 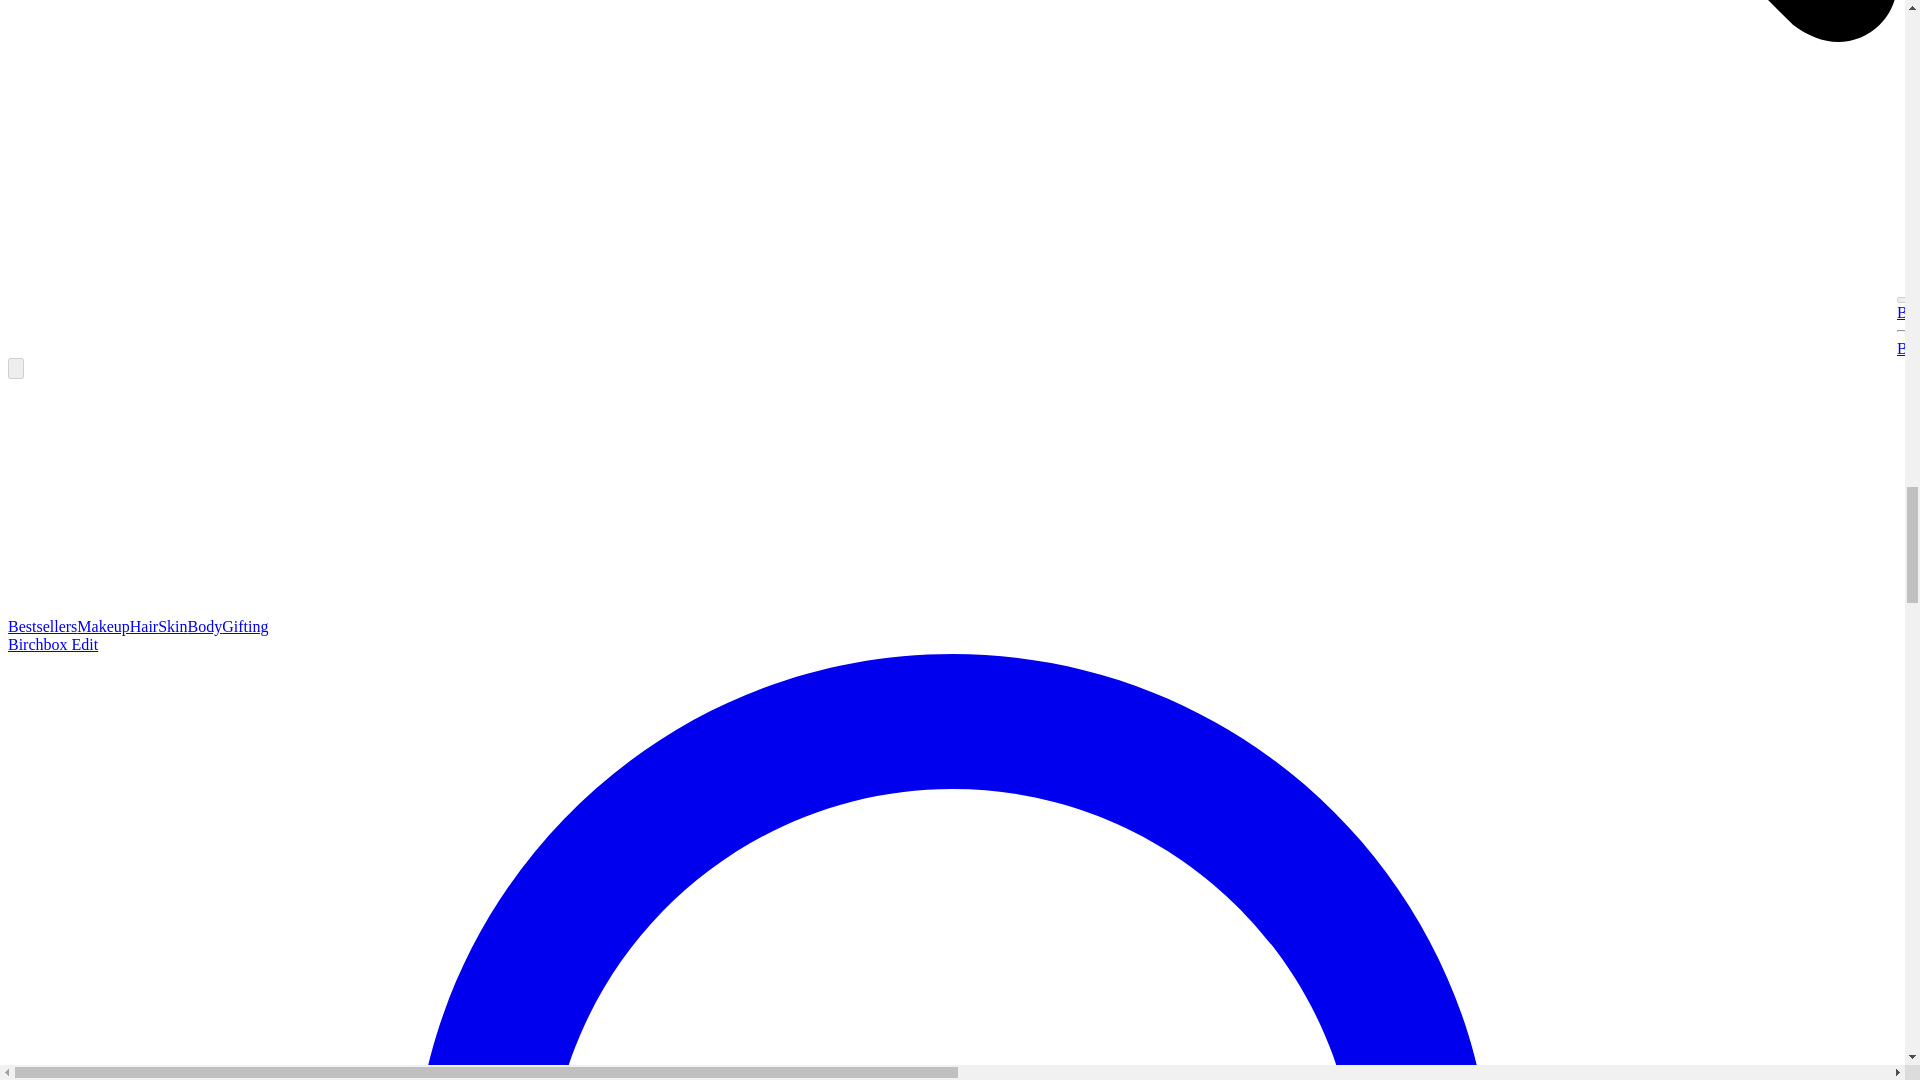 I want to click on Birchbox Edit, so click(x=52, y=644).